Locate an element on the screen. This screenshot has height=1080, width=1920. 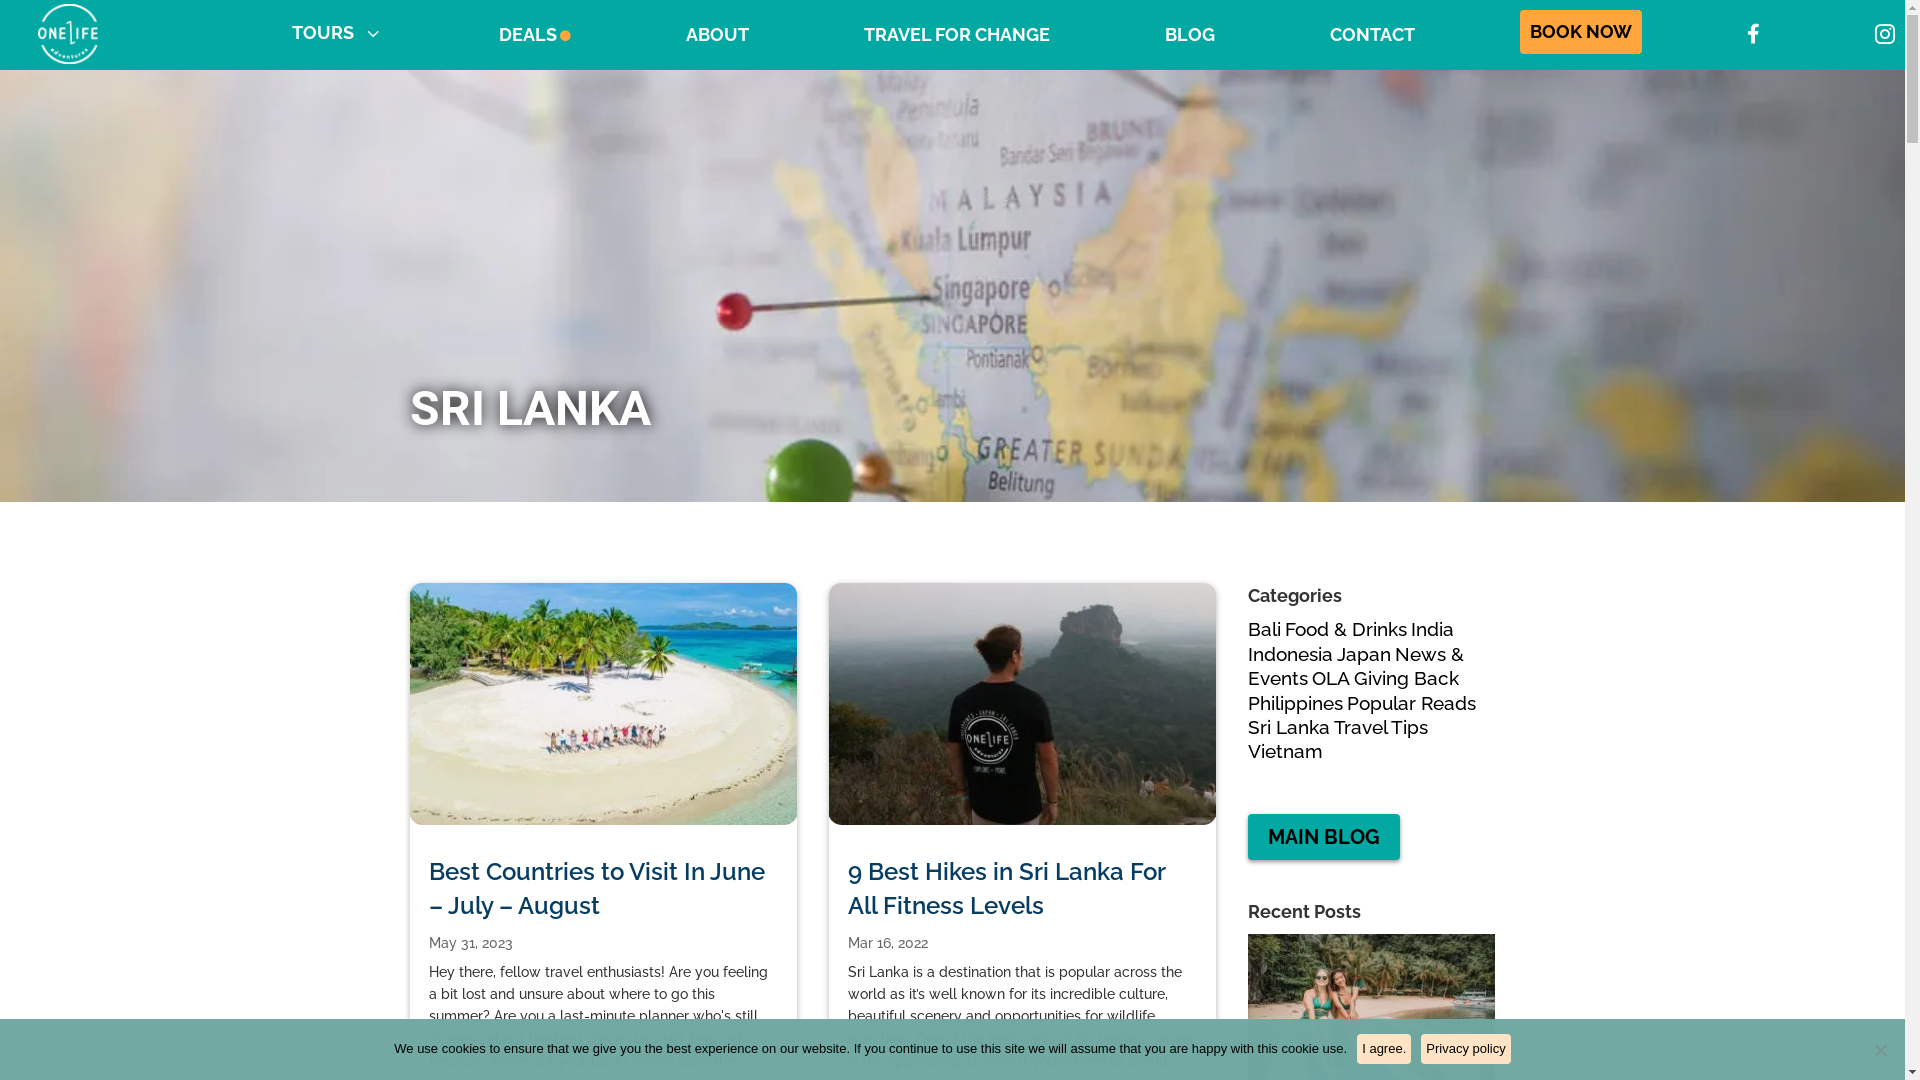
MAIN BLOG is located at coordinates (1324, 837).